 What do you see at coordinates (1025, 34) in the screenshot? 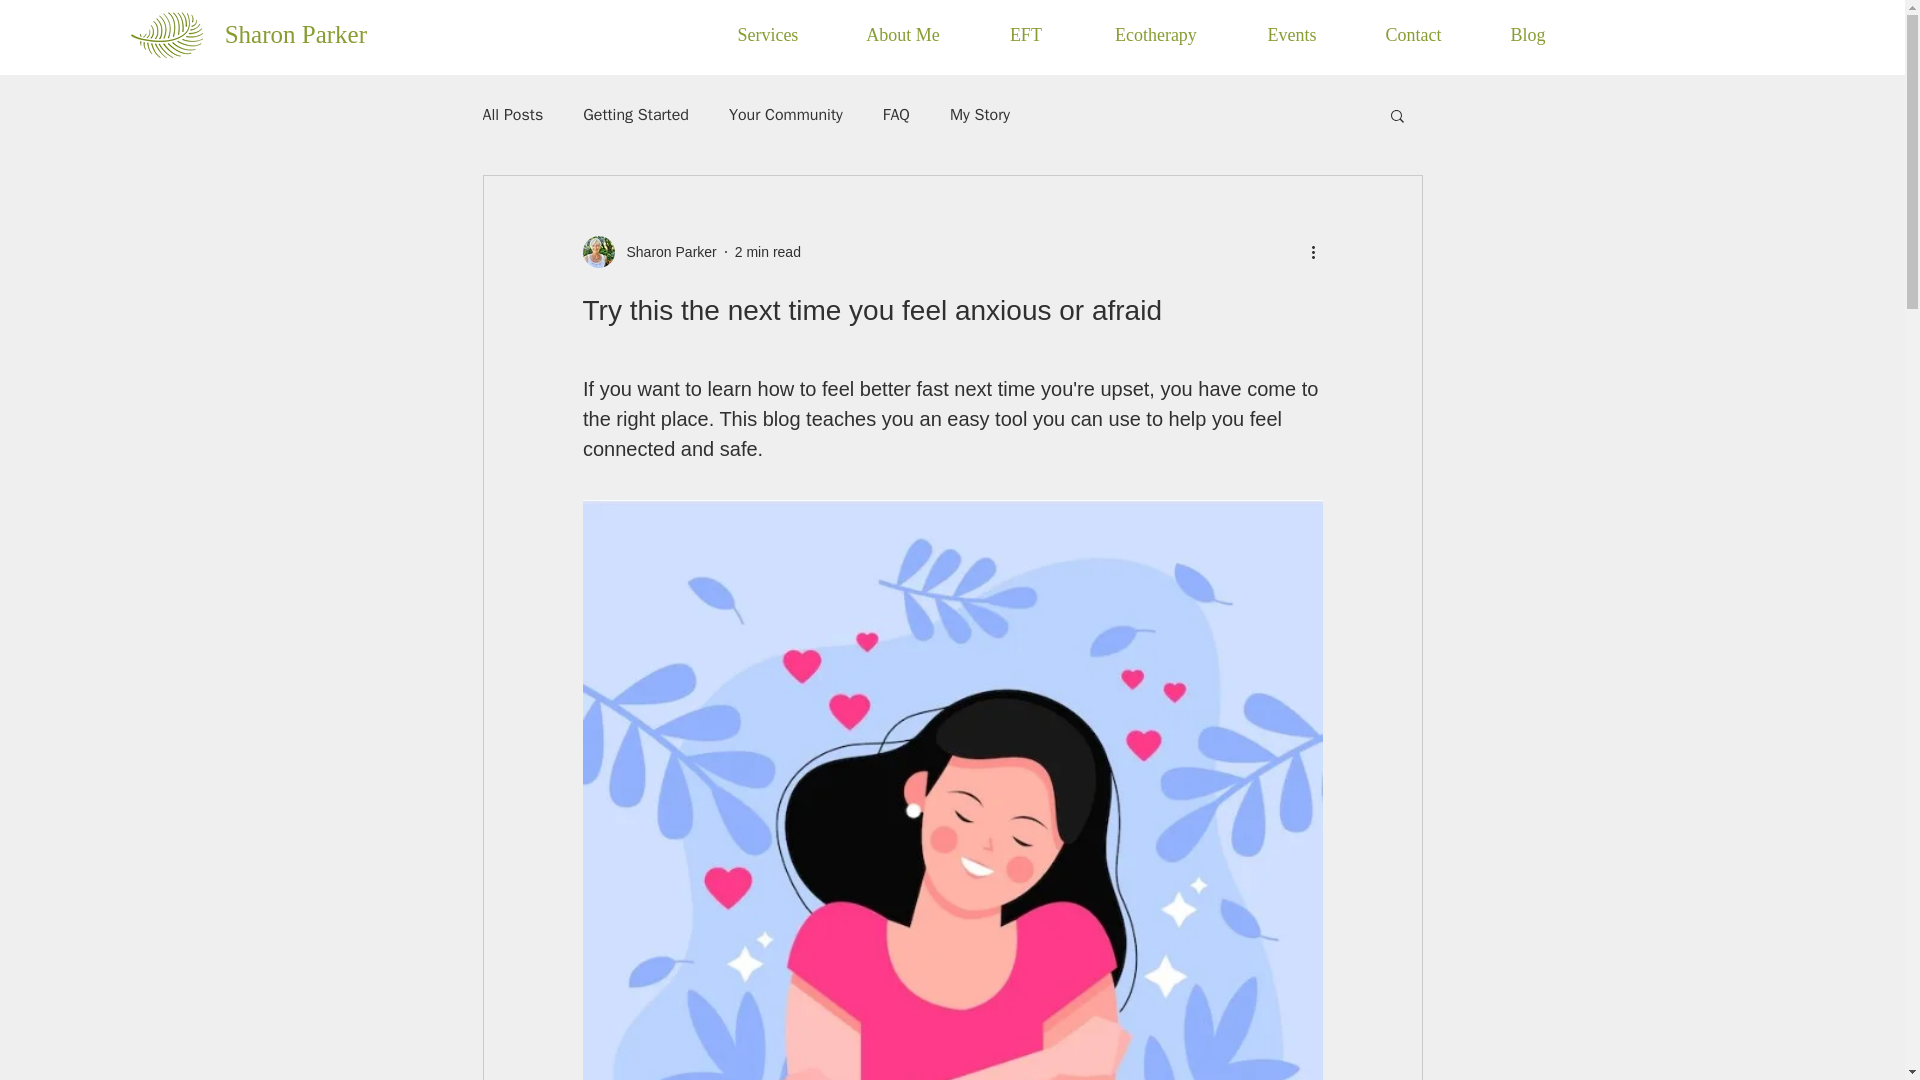
I see `EFT` at bounding box center [1025, 34].